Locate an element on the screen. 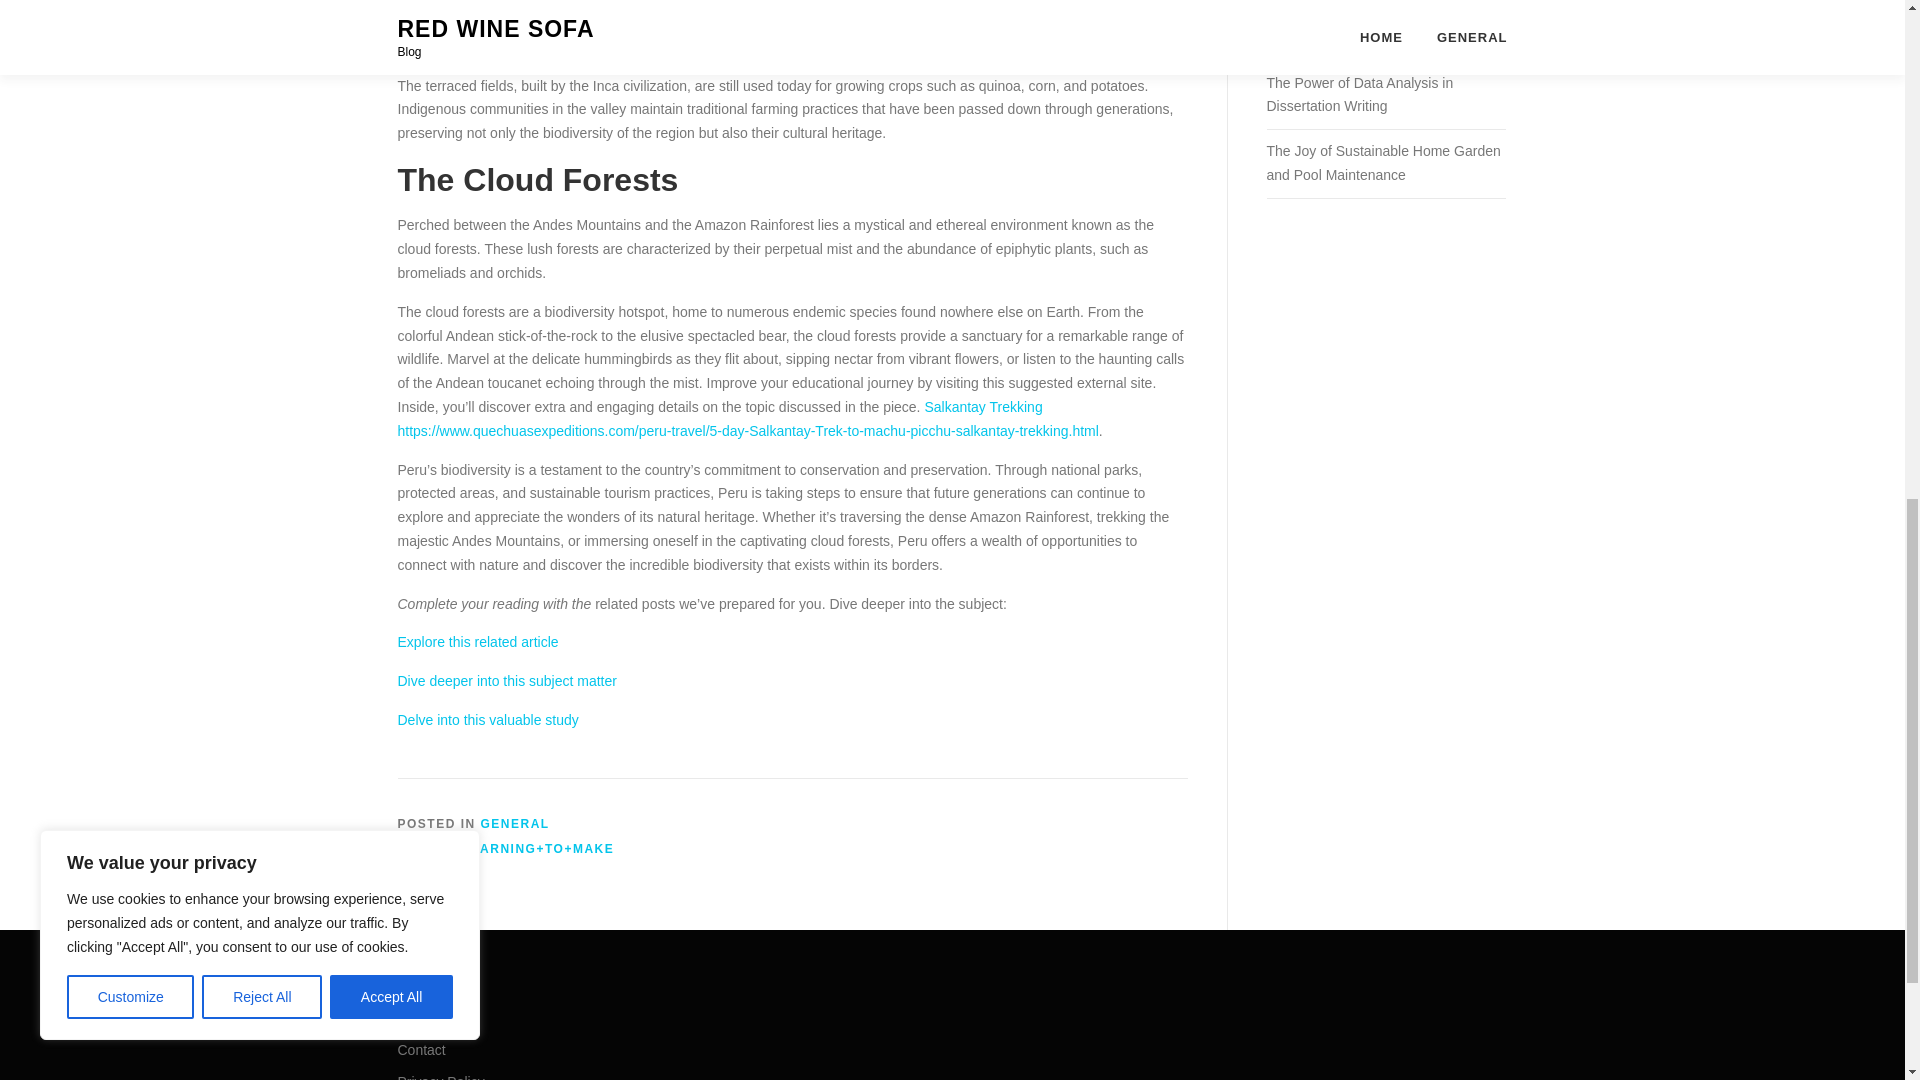  Delve into this valuable study is located at coordinates (488, 719).